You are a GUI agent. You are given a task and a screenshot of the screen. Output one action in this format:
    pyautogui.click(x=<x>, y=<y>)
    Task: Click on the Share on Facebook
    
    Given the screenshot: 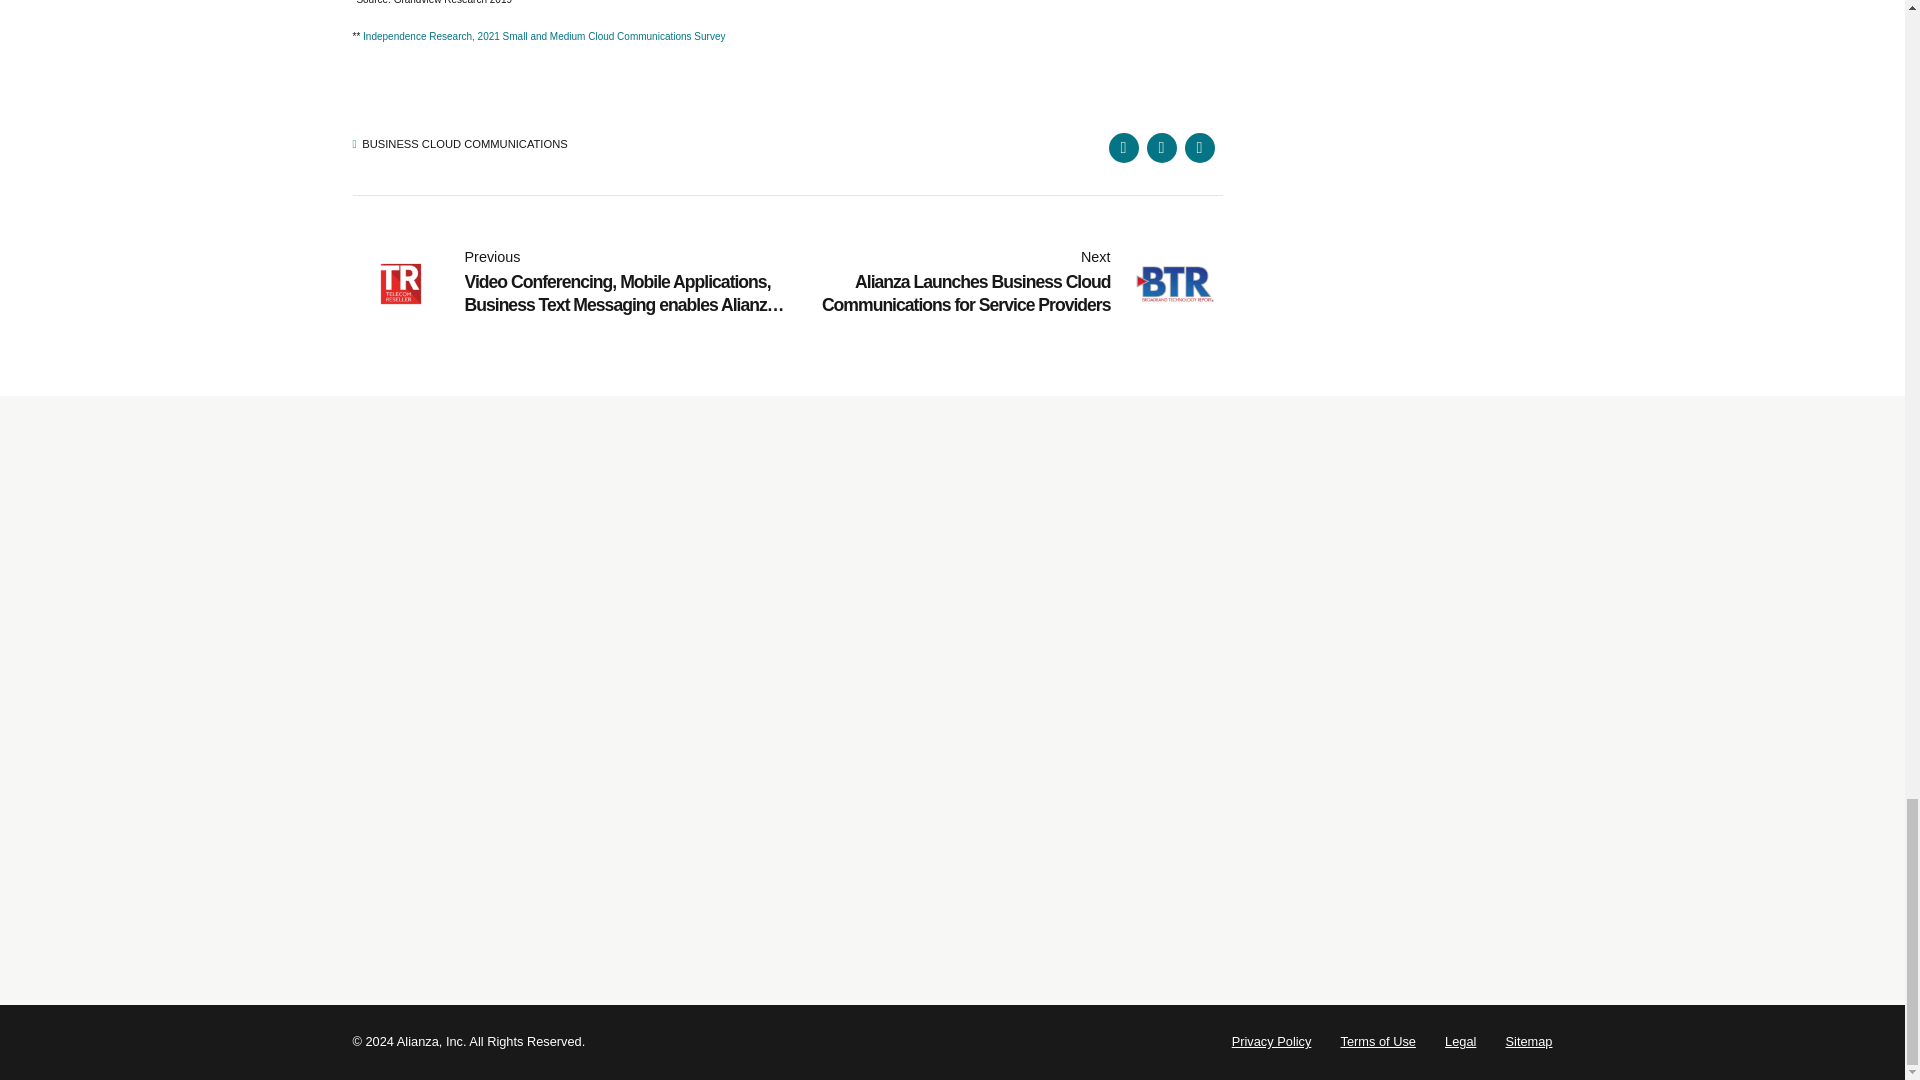 What is the action you would take?
    pyautogui.click(x=1122, y=148)
    